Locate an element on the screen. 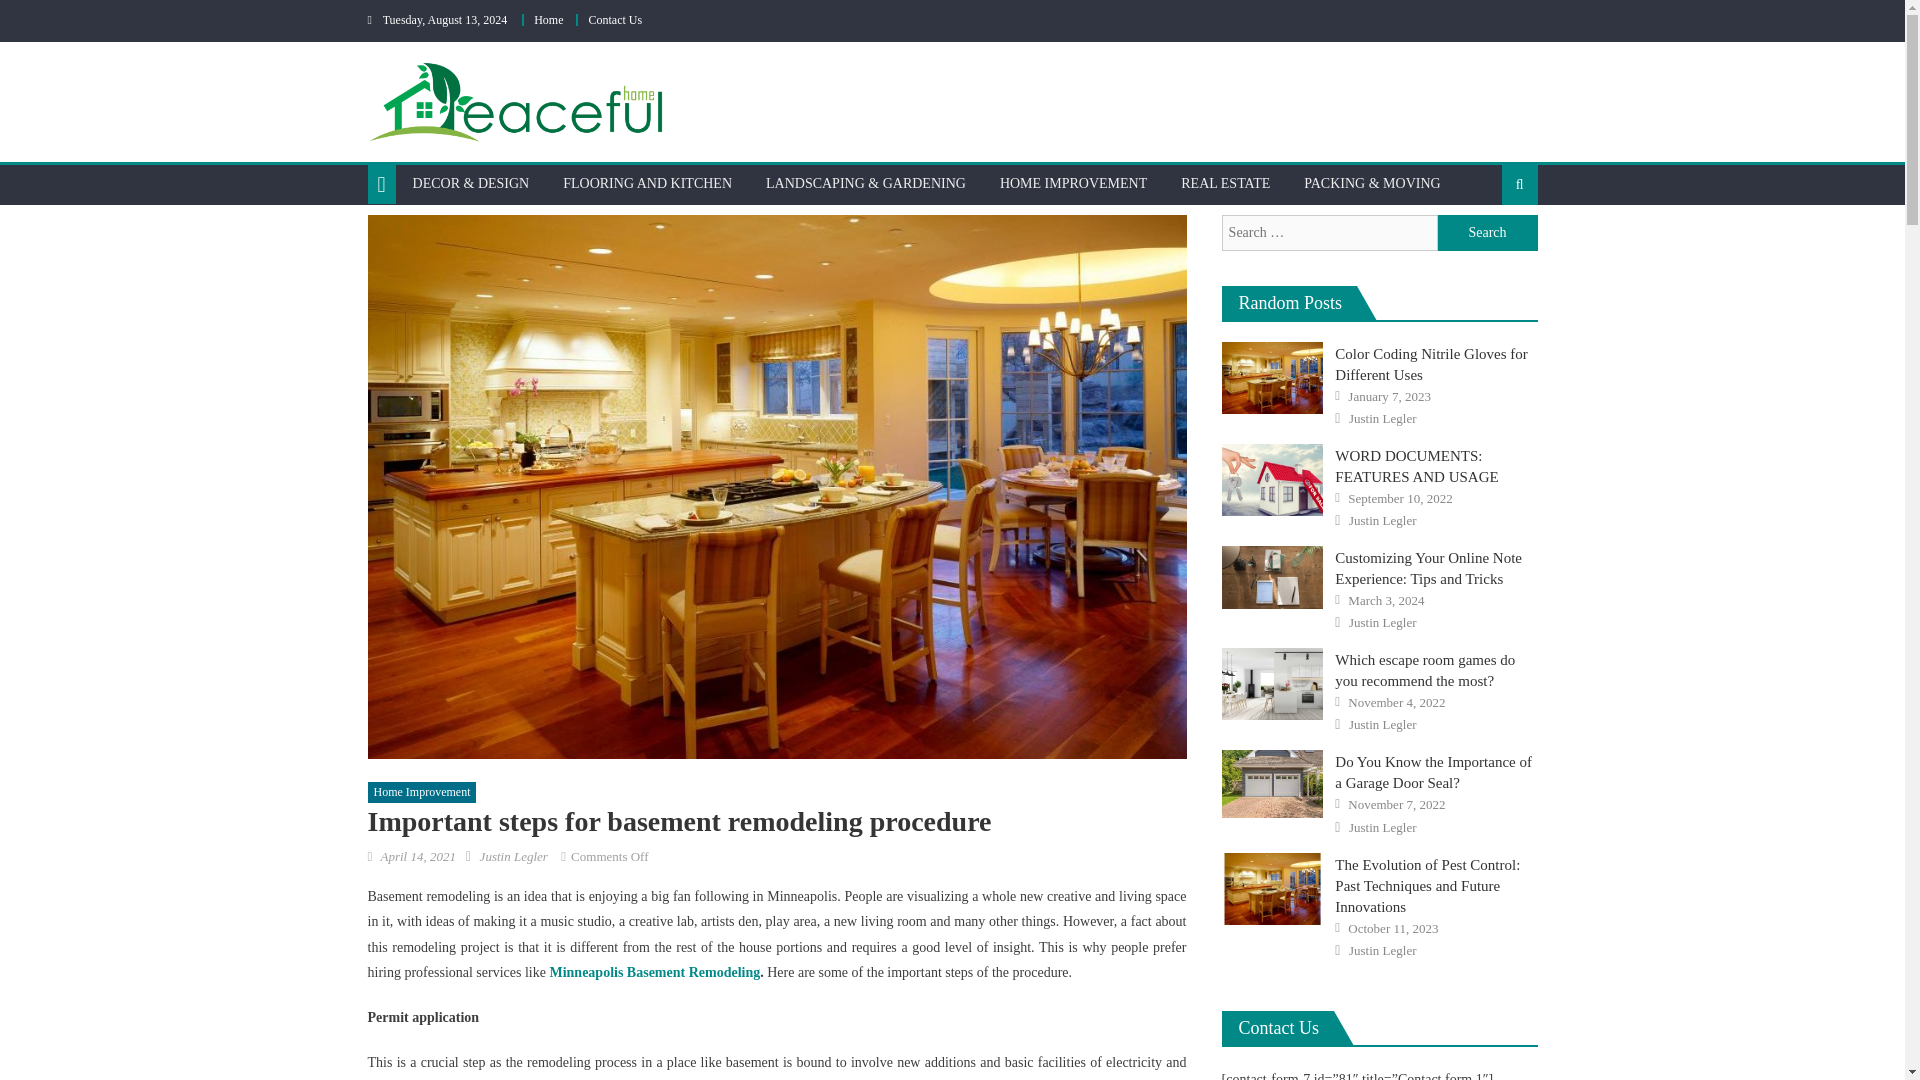 This screenshot has width=1920, height=1080. REAL ESTATE is located at coordinates (1224, 184).